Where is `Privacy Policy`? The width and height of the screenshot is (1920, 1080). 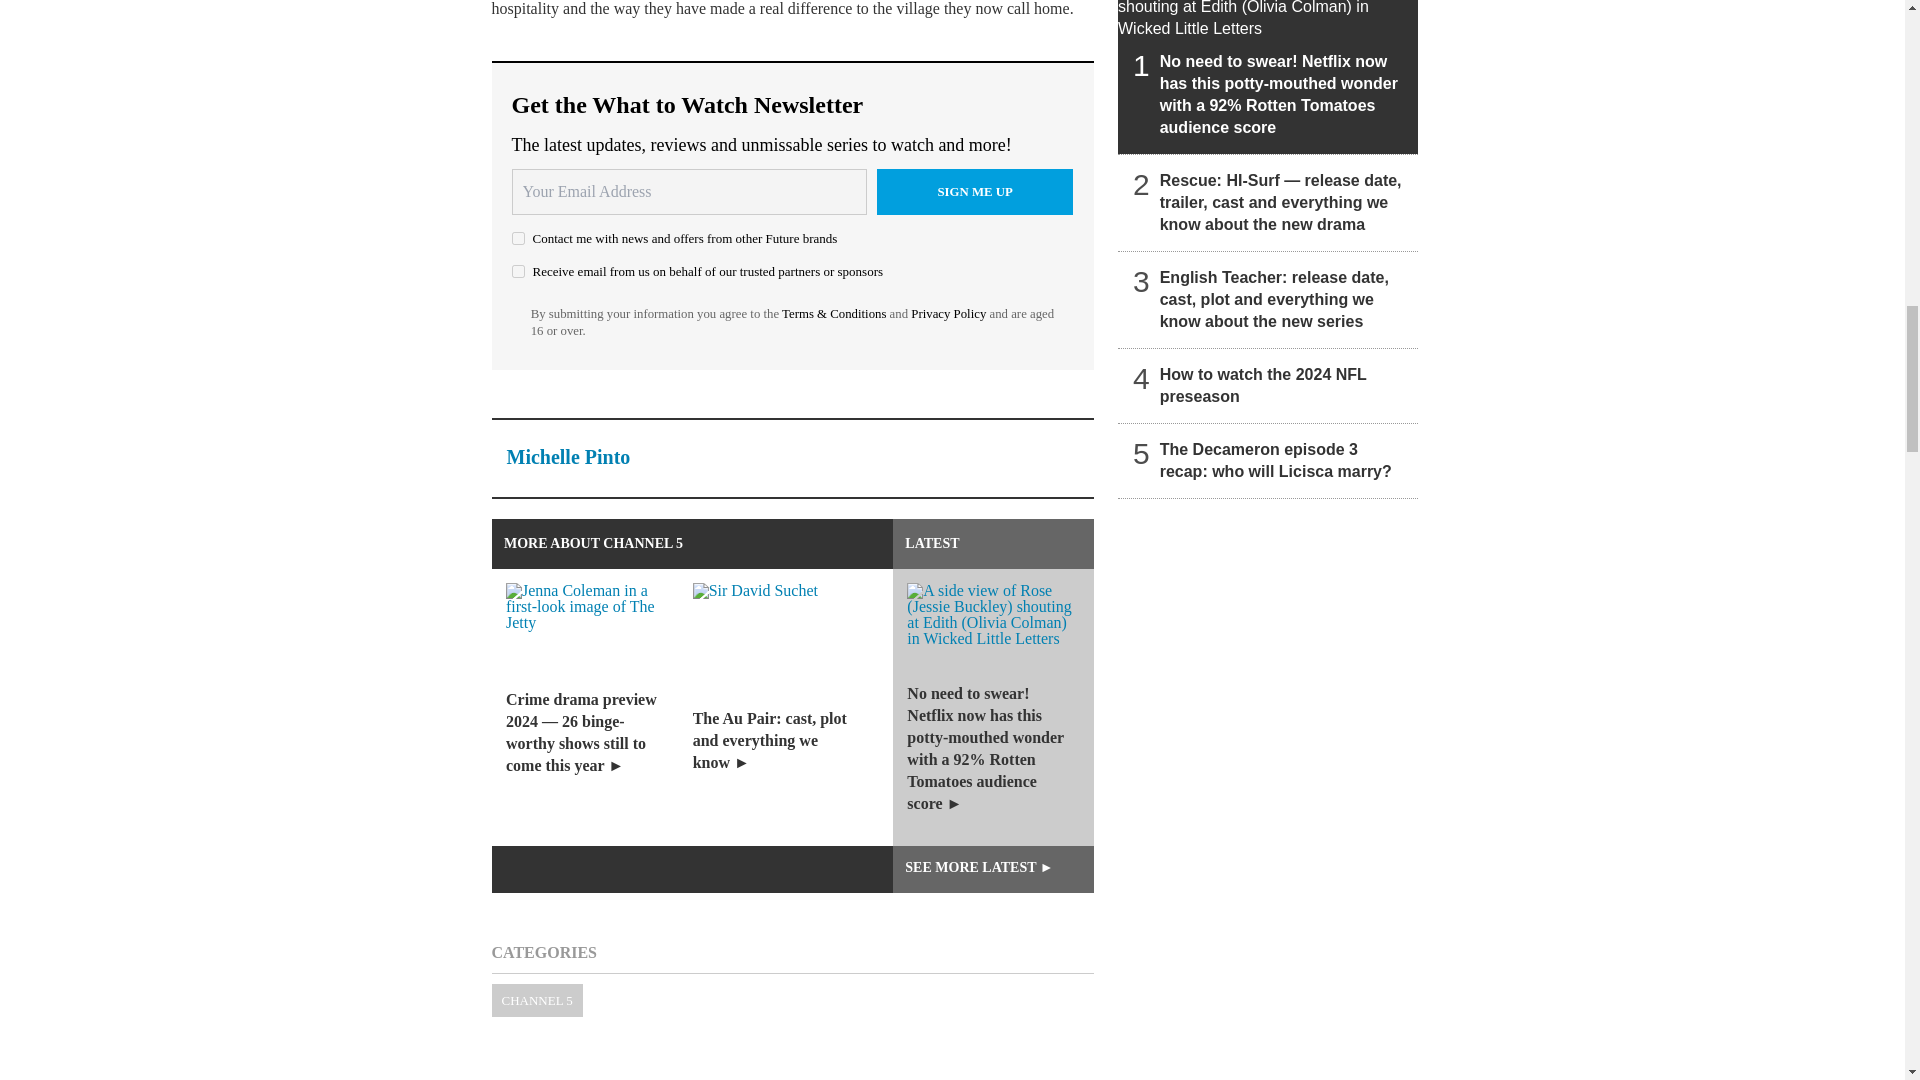 Privacy Policy is located at coordinates (948, 313).